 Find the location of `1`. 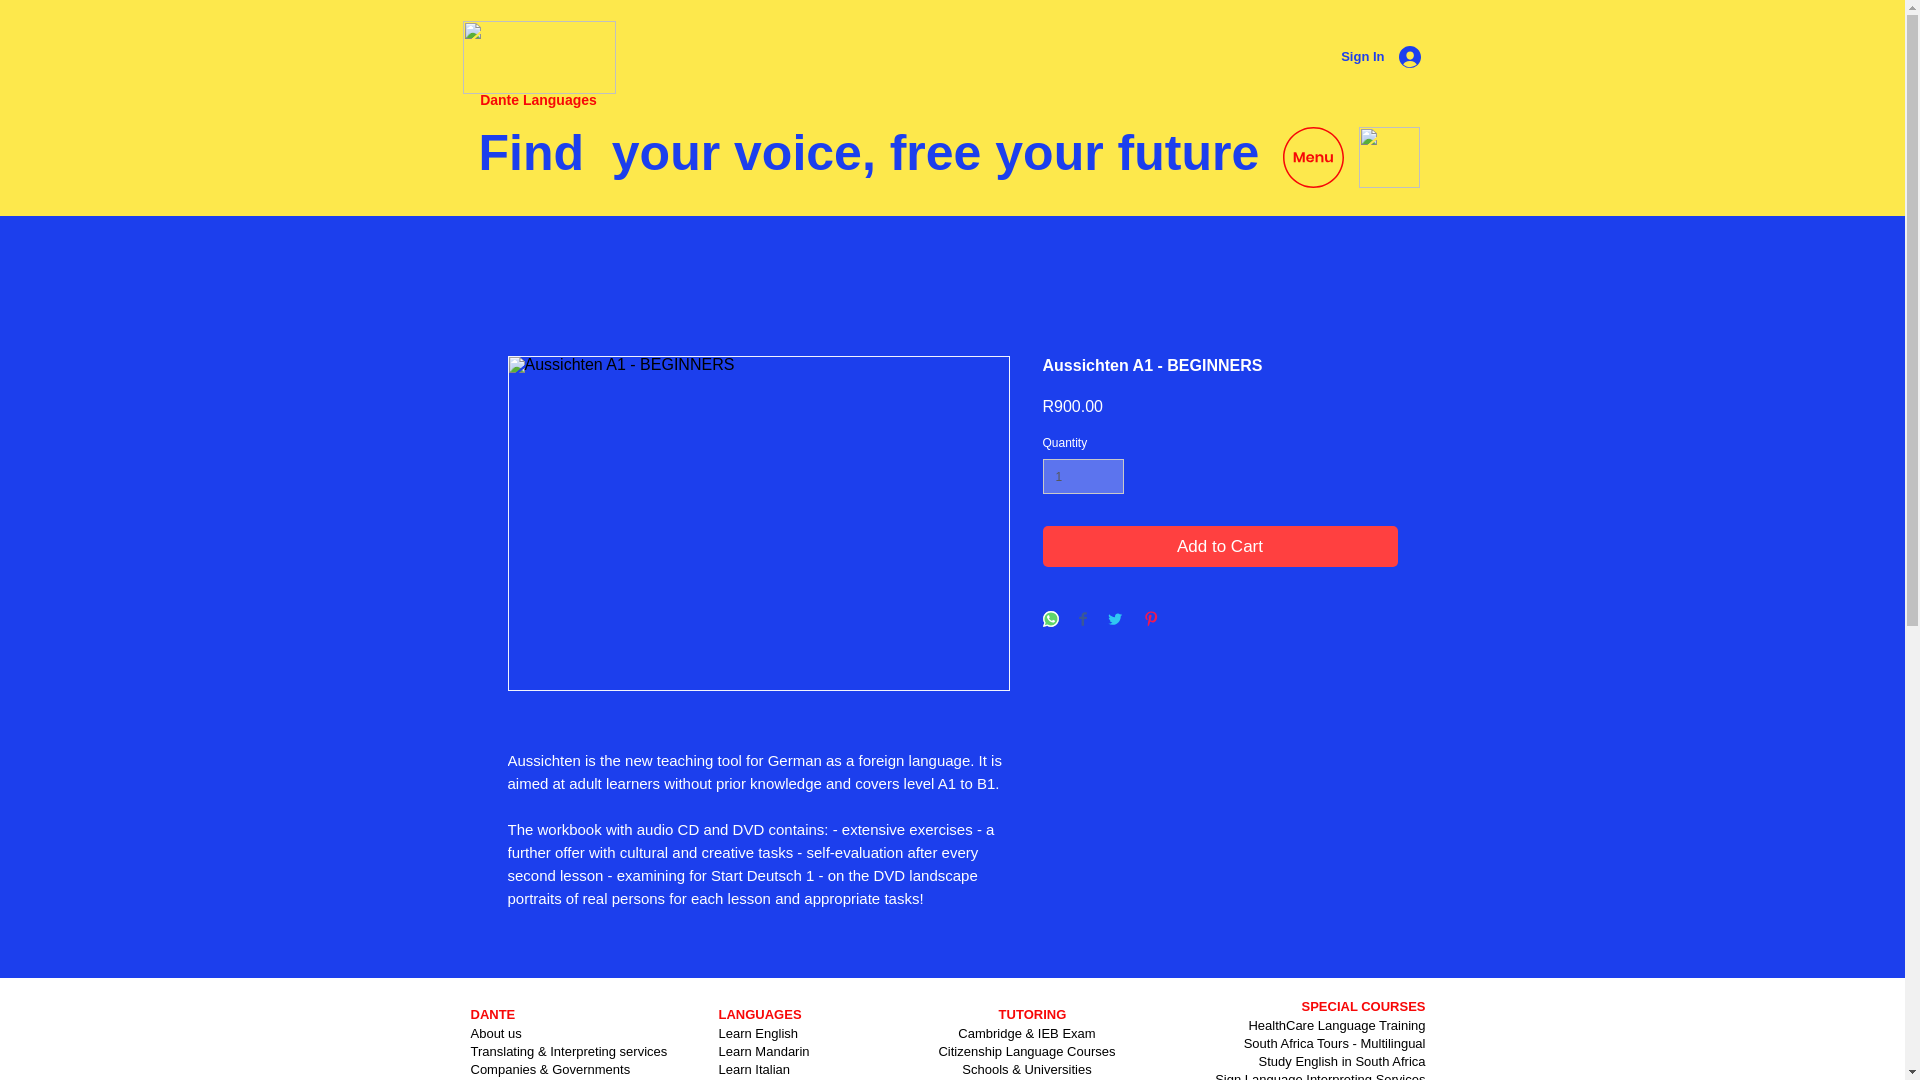

1 is located at coordinates (1082, 476).